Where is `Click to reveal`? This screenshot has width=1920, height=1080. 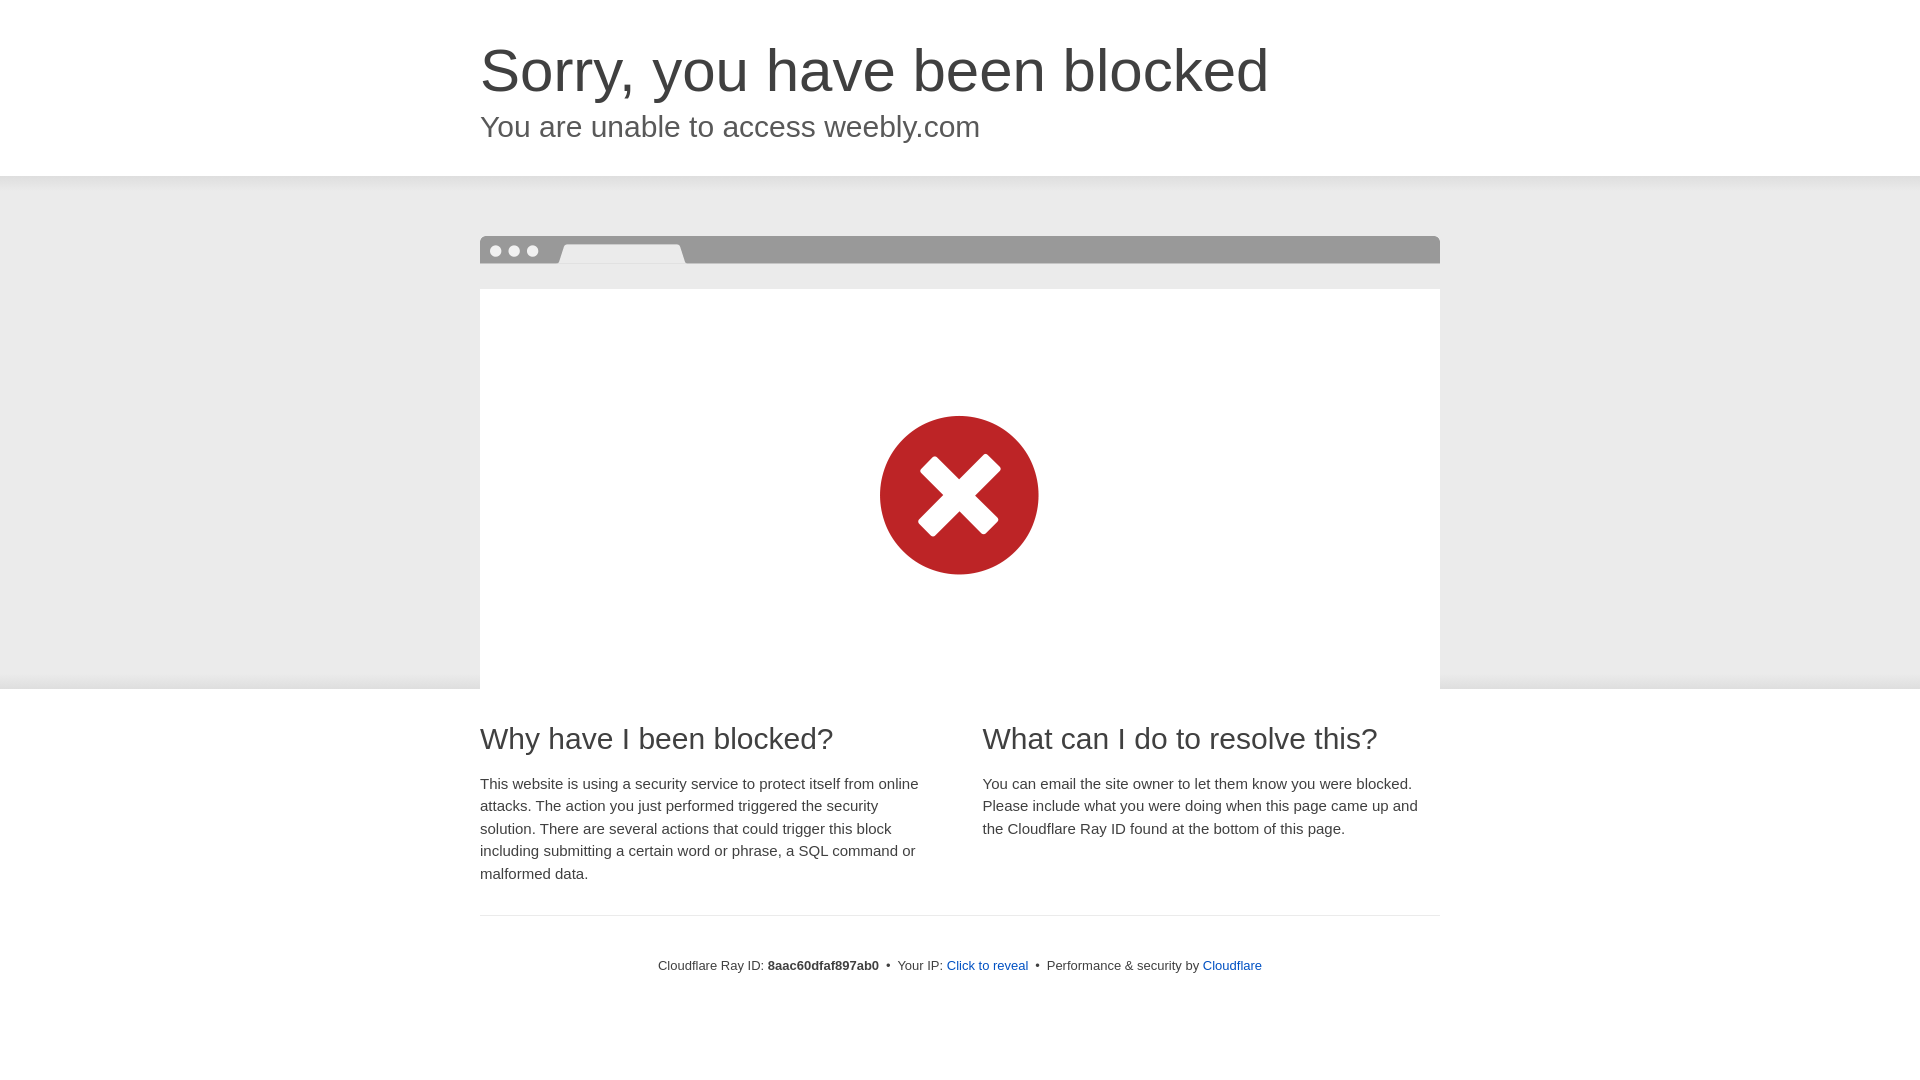
Click to reveal is located at coordinates (988, 966).